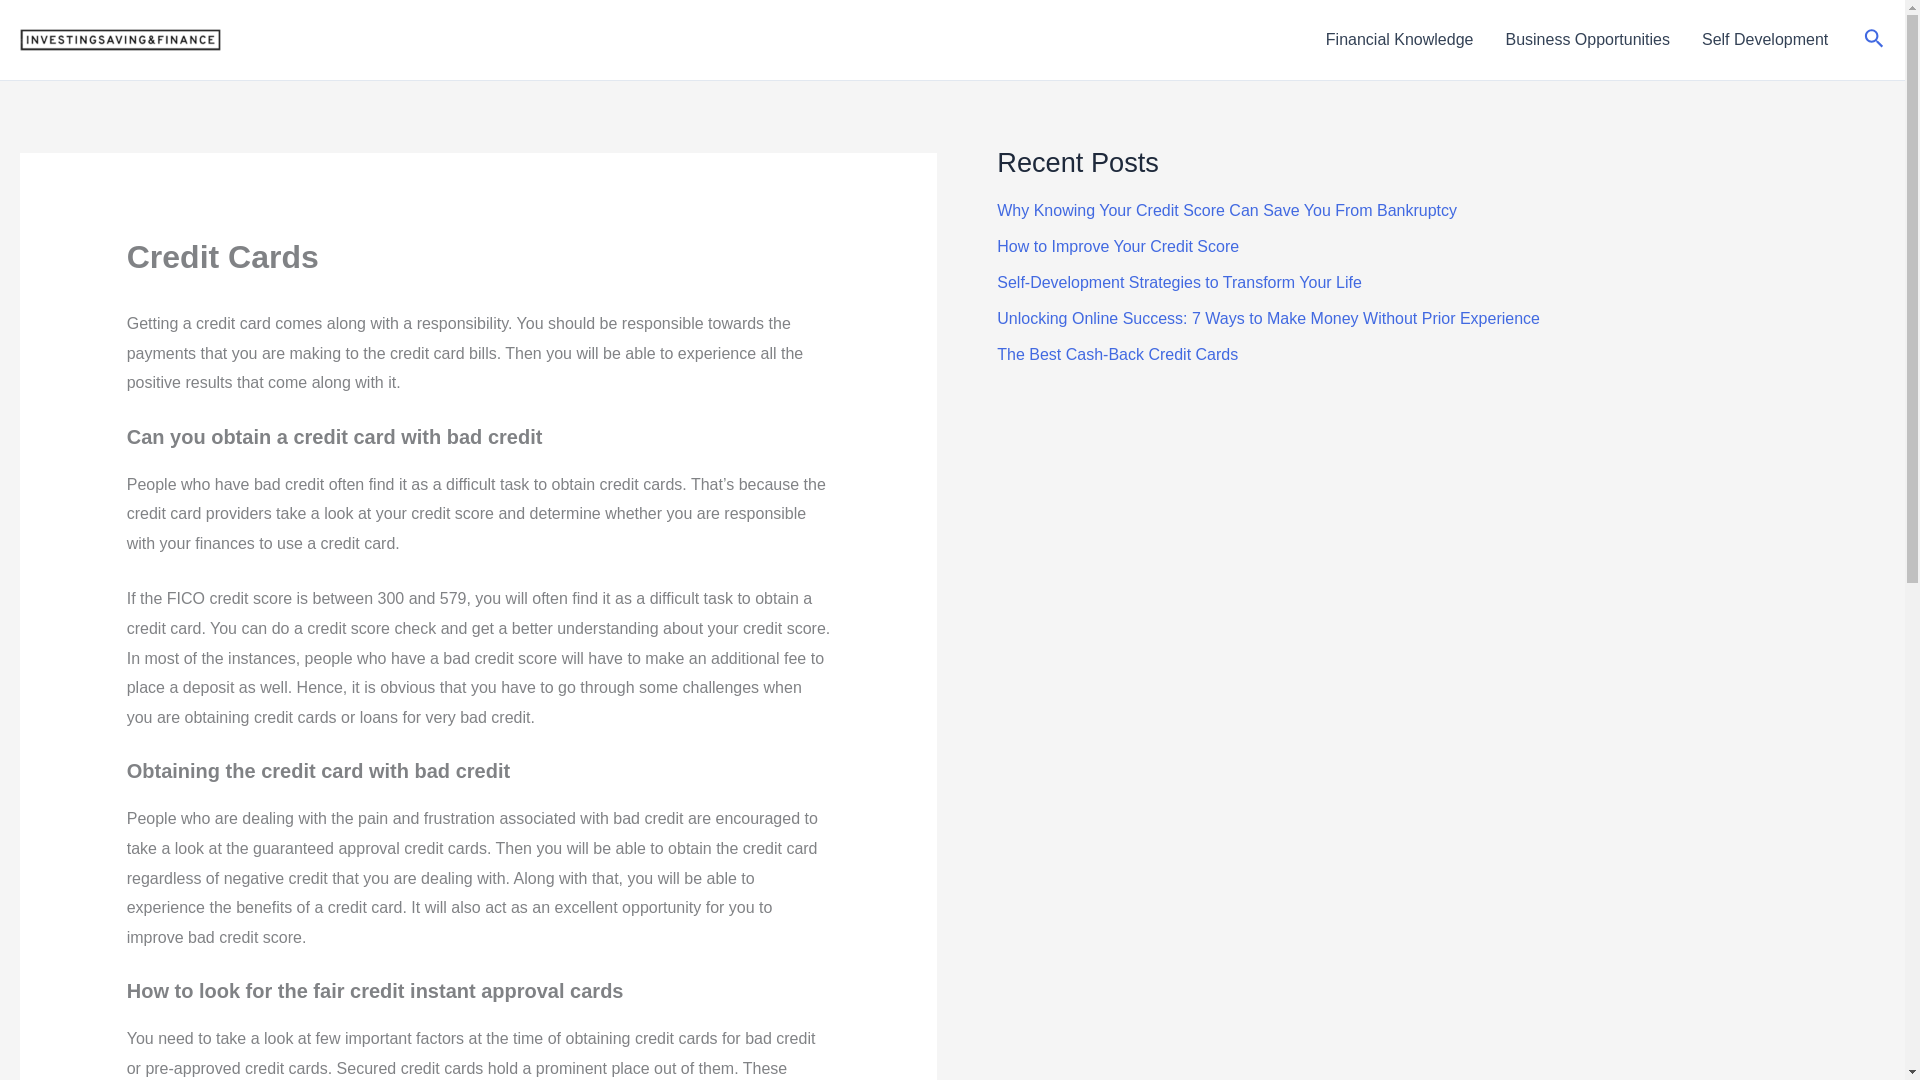 This screenshot has width=1920, height=1080. What do you see at coordinates (1117, 246) in the screenshot?
I see `How to Improve Your Credit Score` at bounding box center [1117, 246].